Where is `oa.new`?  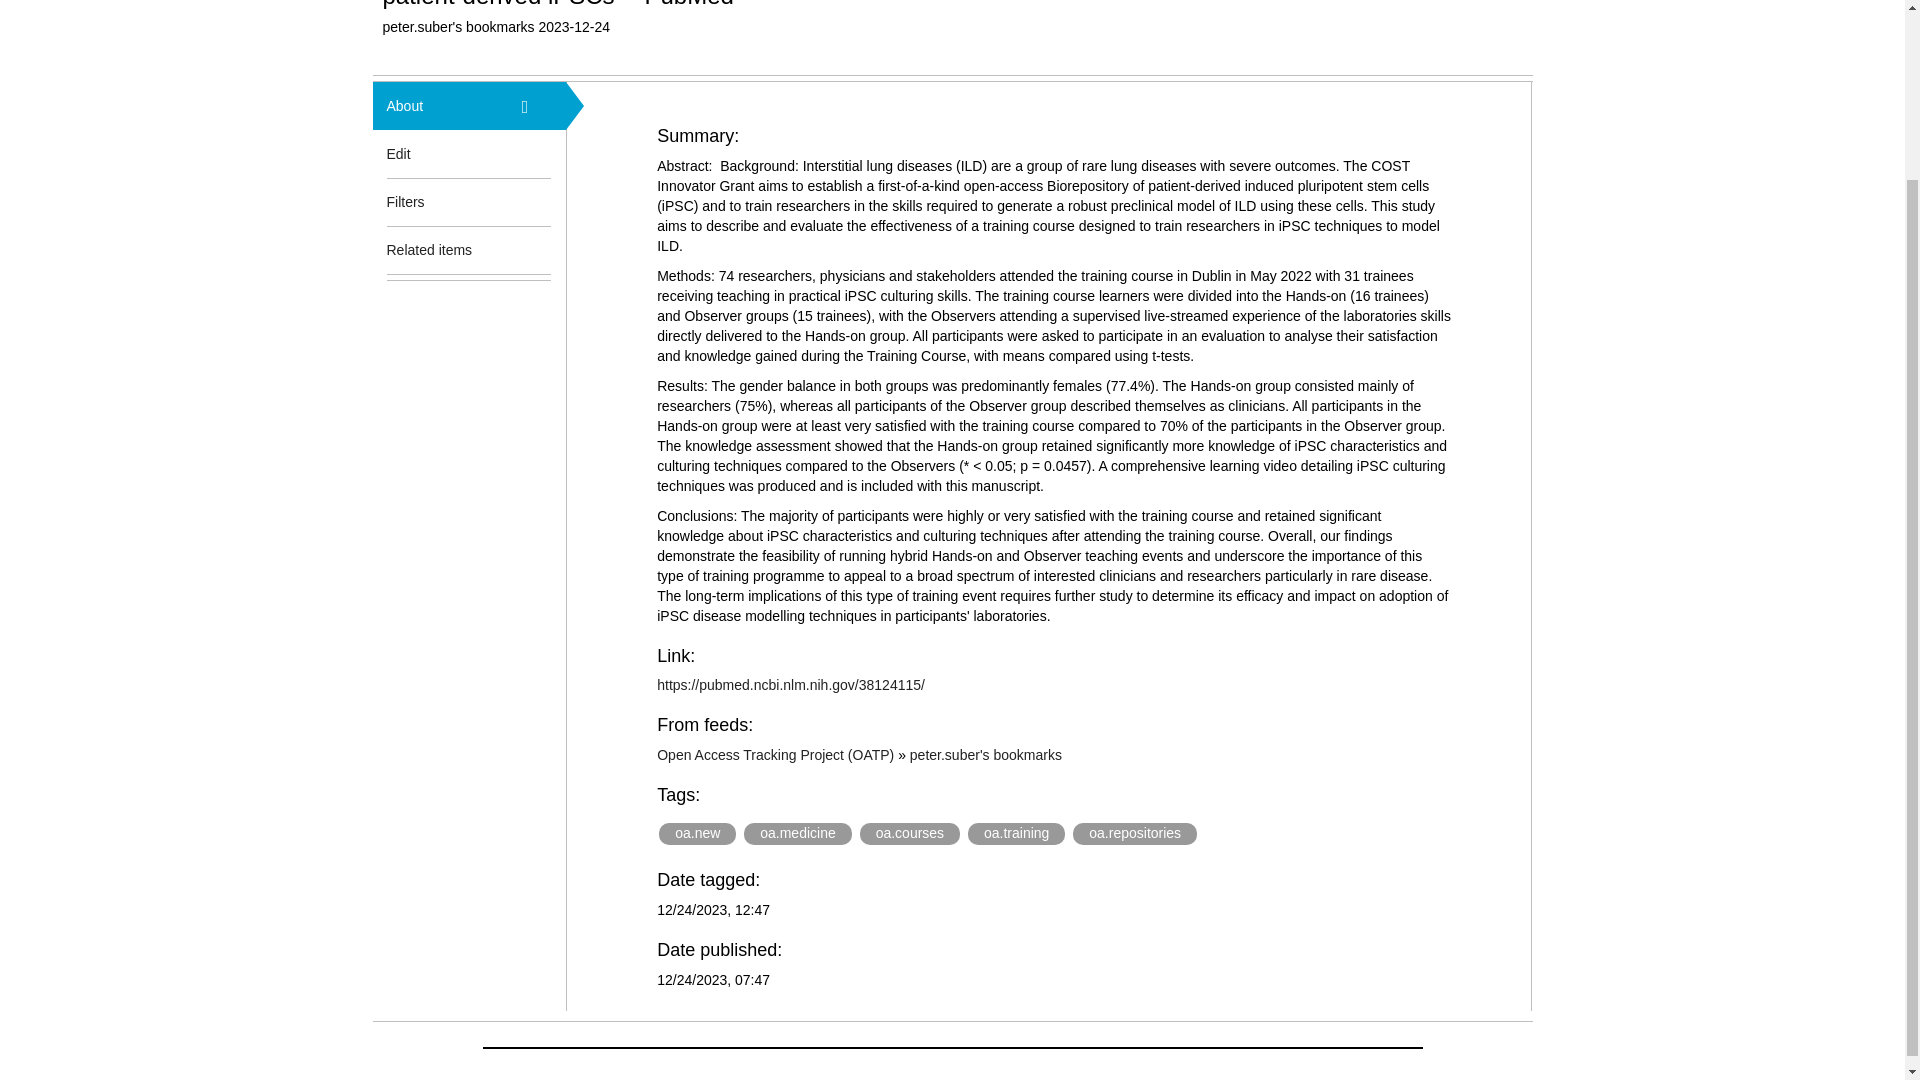
oa.new is located at coordinates (696, 833).